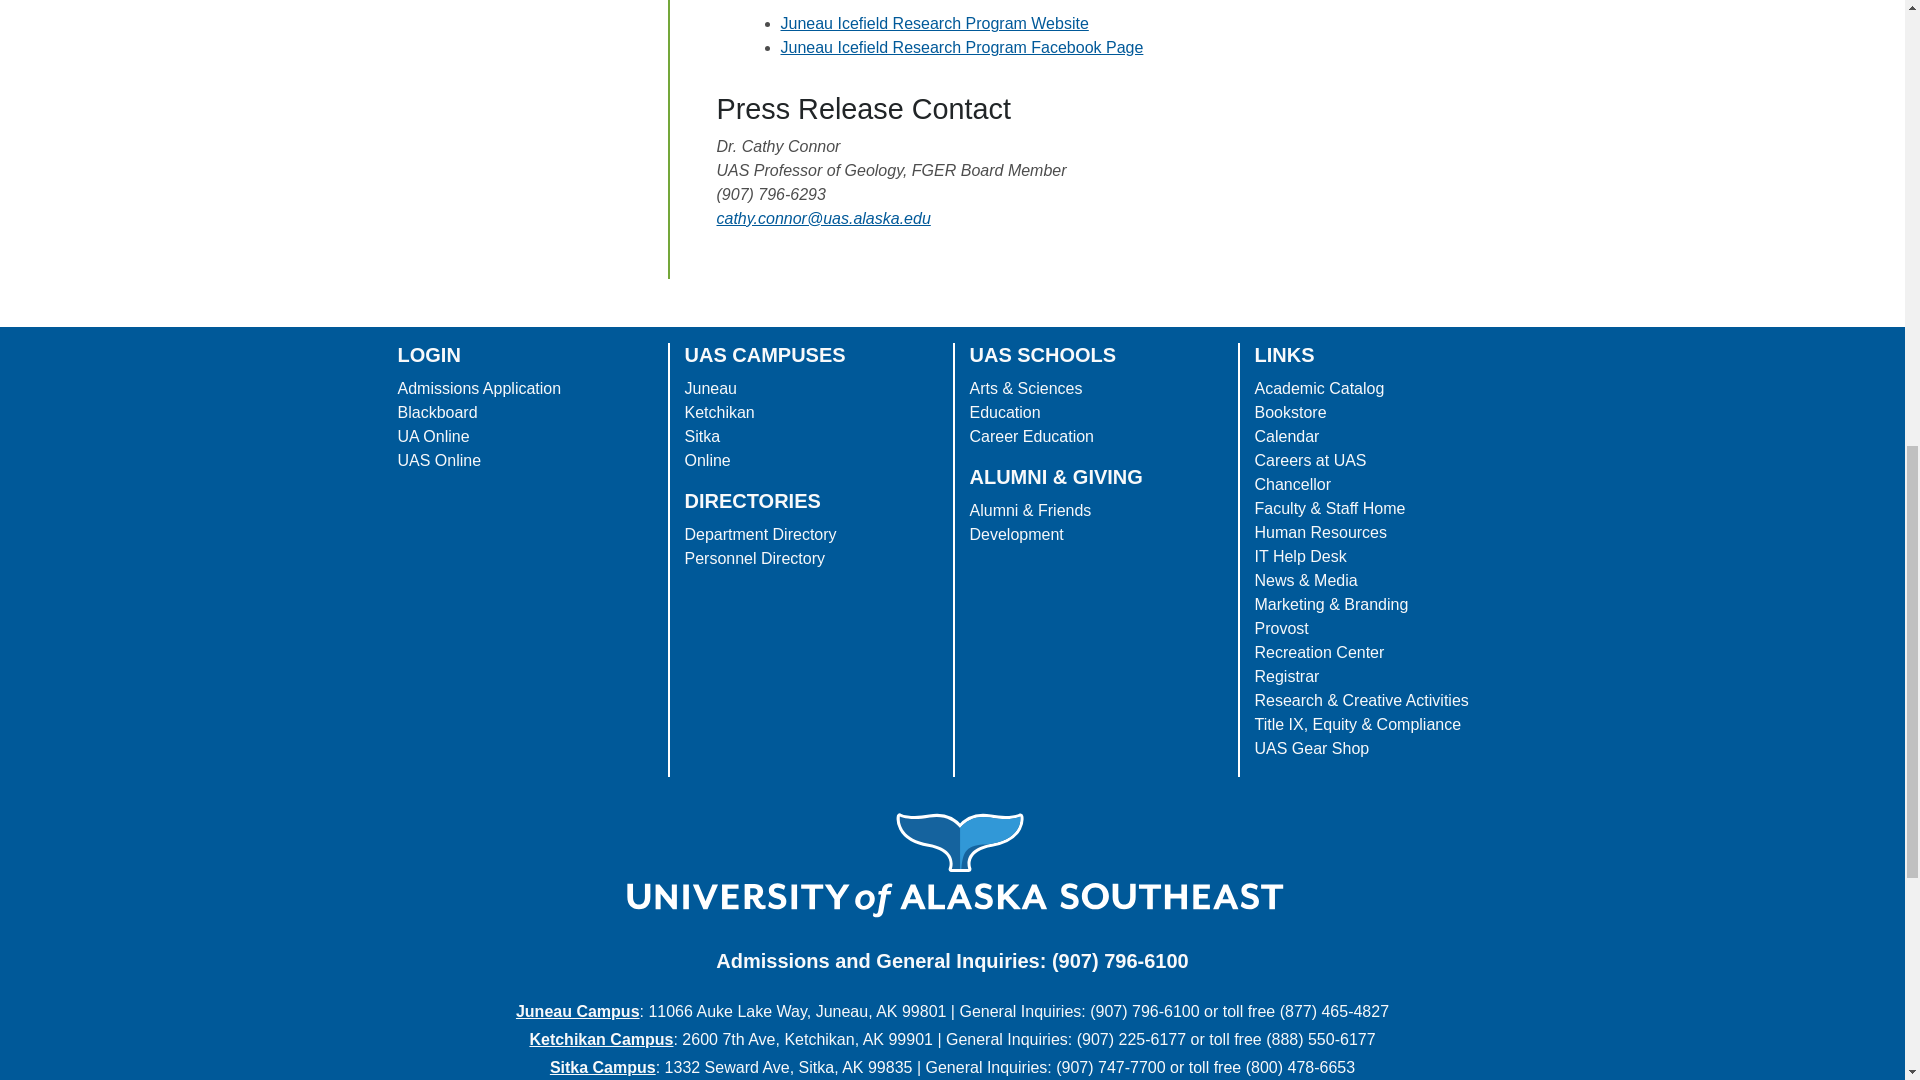  What do you see at coordinates (1320, 532) in the screenshot?
I see `Human Resources` at bounding box center [1320, 532].